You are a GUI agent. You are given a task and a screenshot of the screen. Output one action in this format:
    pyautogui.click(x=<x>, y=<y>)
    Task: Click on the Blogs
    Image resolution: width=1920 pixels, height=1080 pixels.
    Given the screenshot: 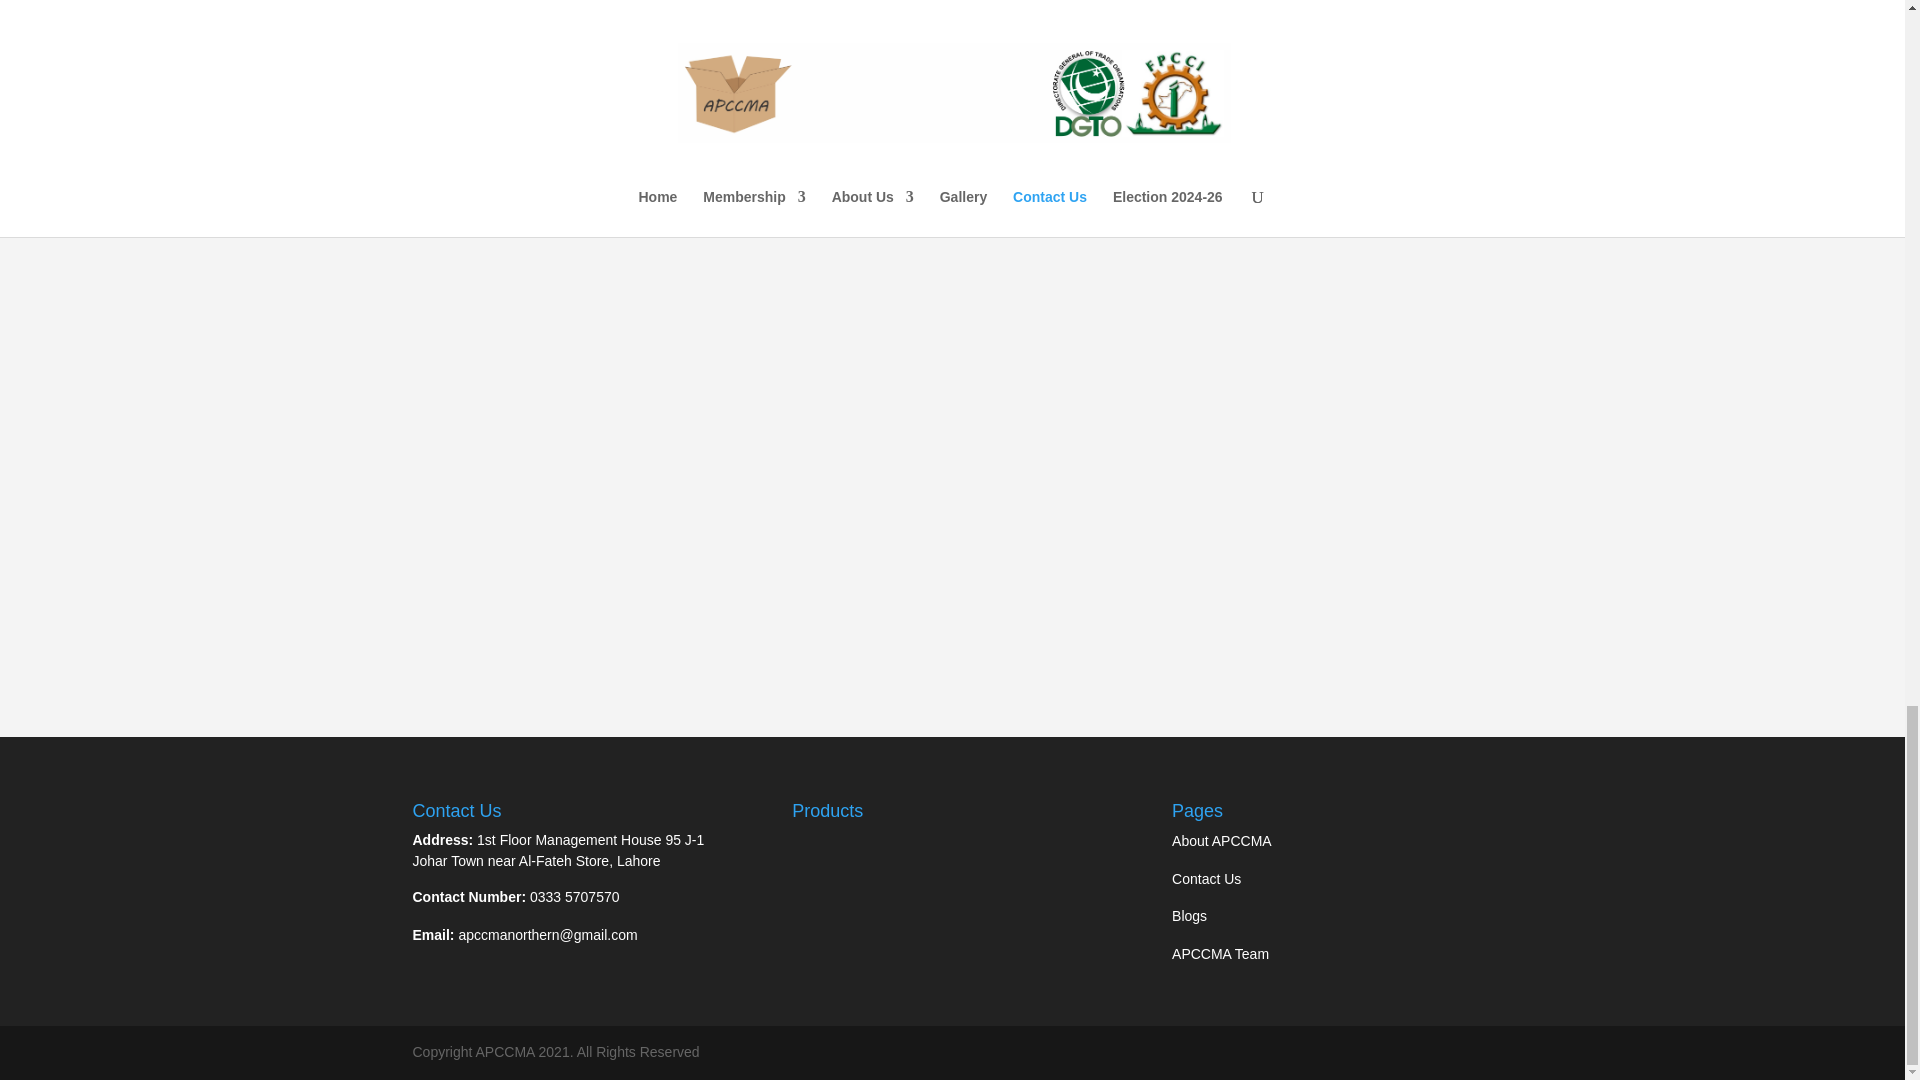 What is the action you would take?
    pyautogui.click(x=1189, y=916)
    